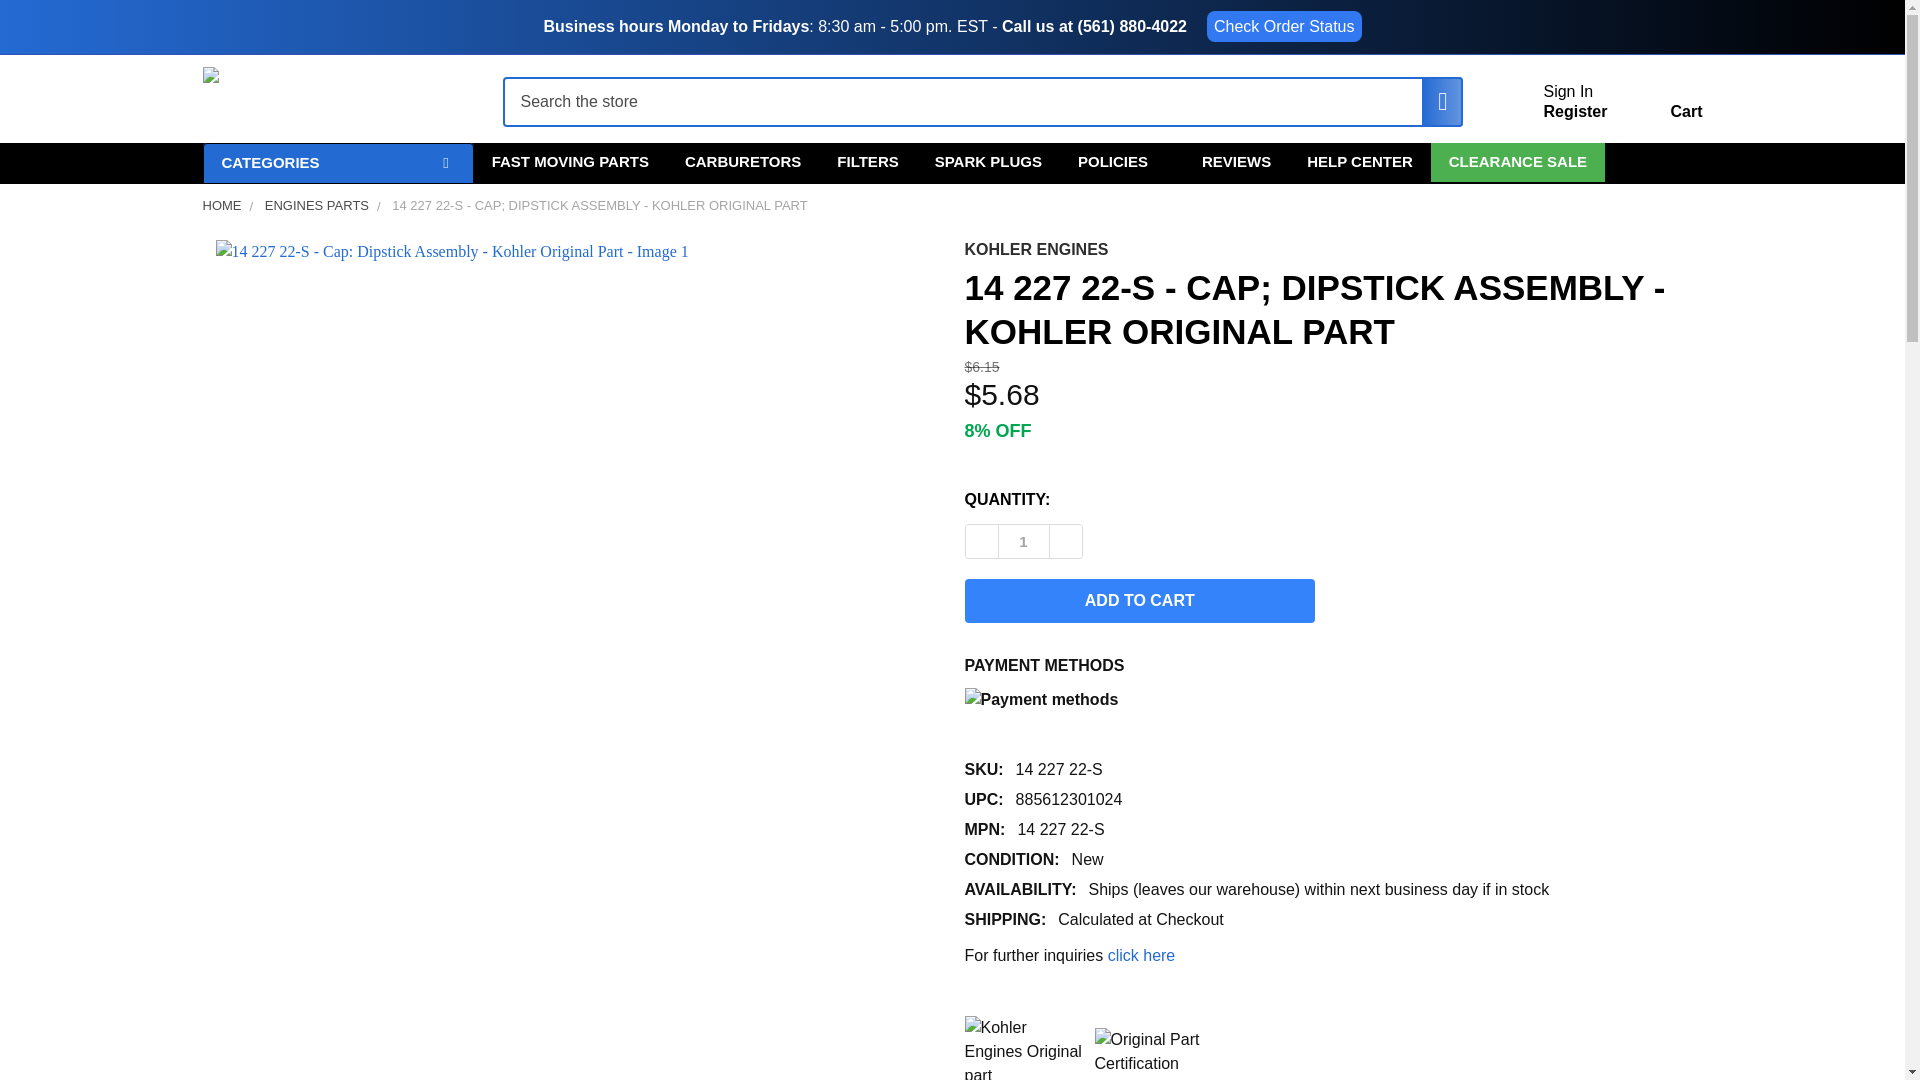 The height and width of the screenshot is (1080, 1920). What do you see at coordinates (1023, 541) in the screenshot?
I see `1` at bounding box center [1023, 541].